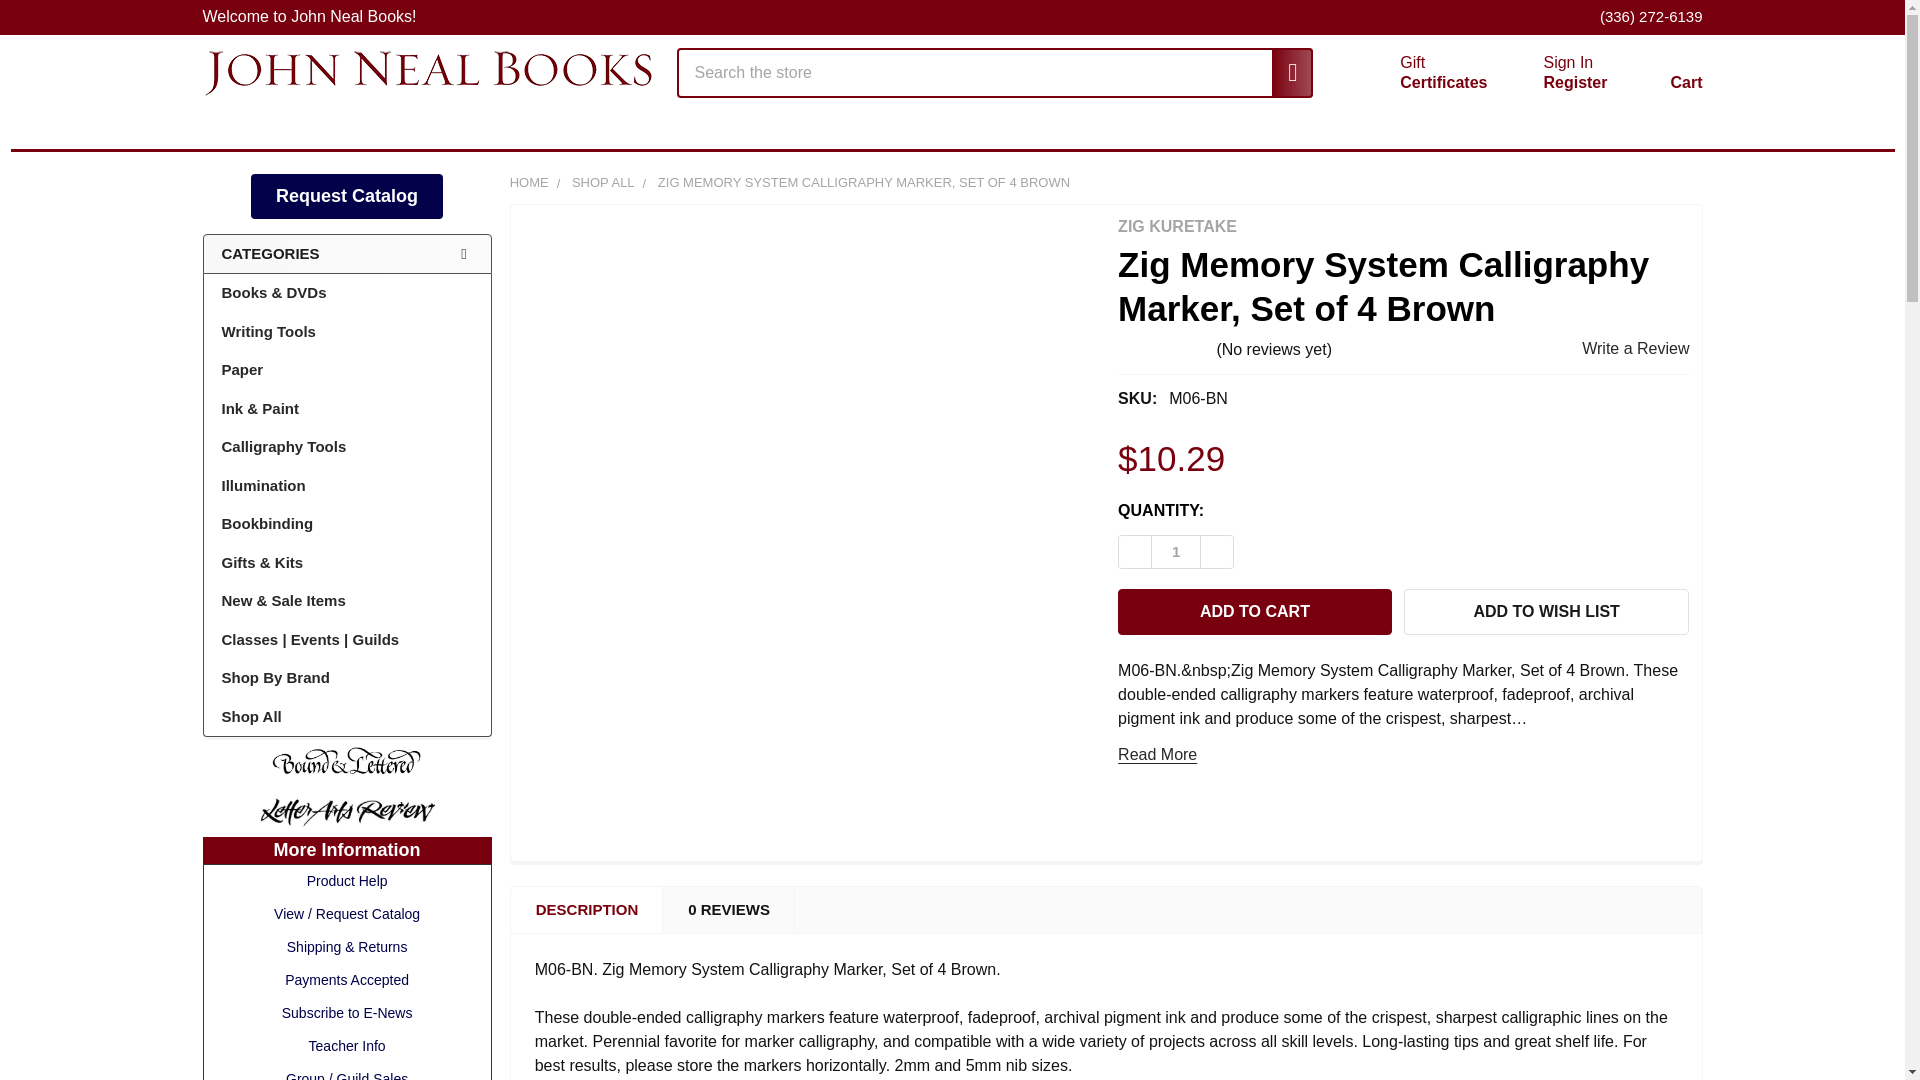 The width and height of the screenshot is (1920, 1080). What do you see at coordinates (1575, 82) in the screenshot?
I see `1` at bounding box center [1575, 82].